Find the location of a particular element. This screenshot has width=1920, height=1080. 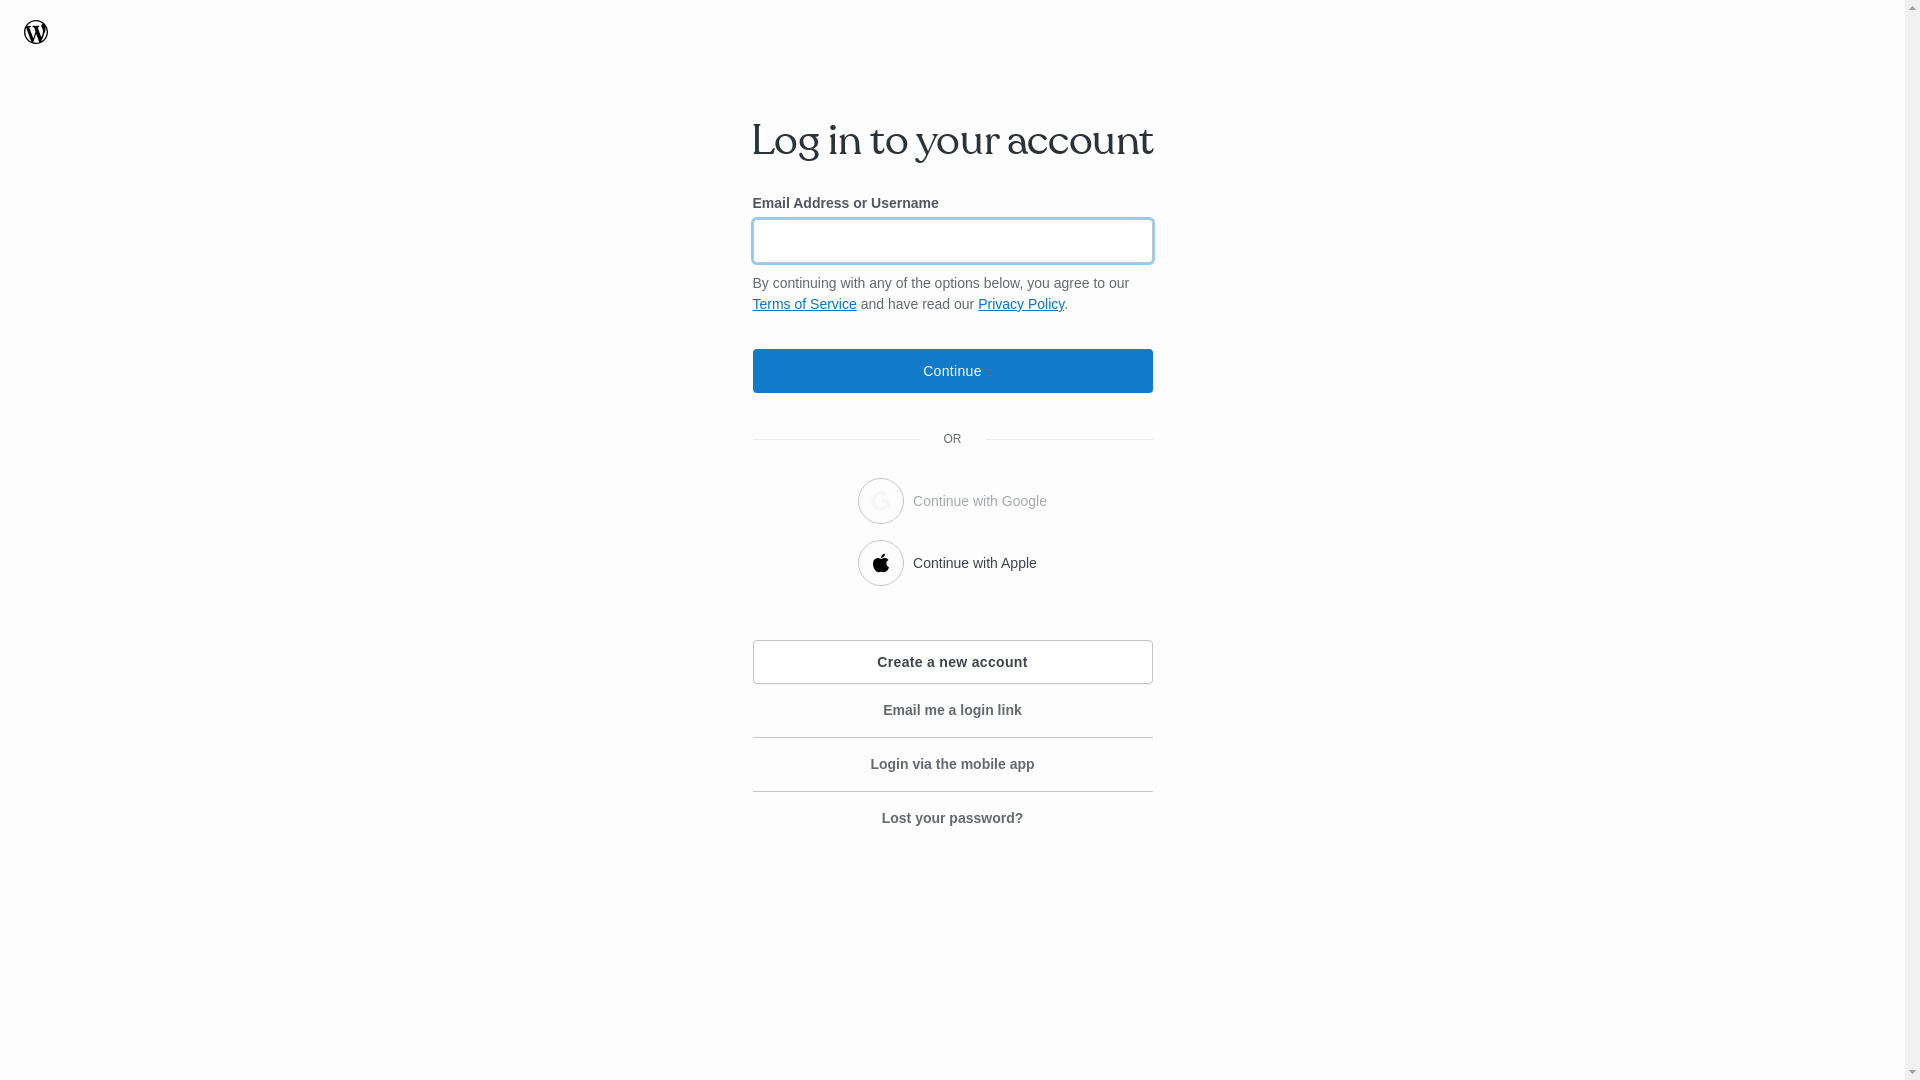

Privacy Policy is located at coordinates (1021, 304).